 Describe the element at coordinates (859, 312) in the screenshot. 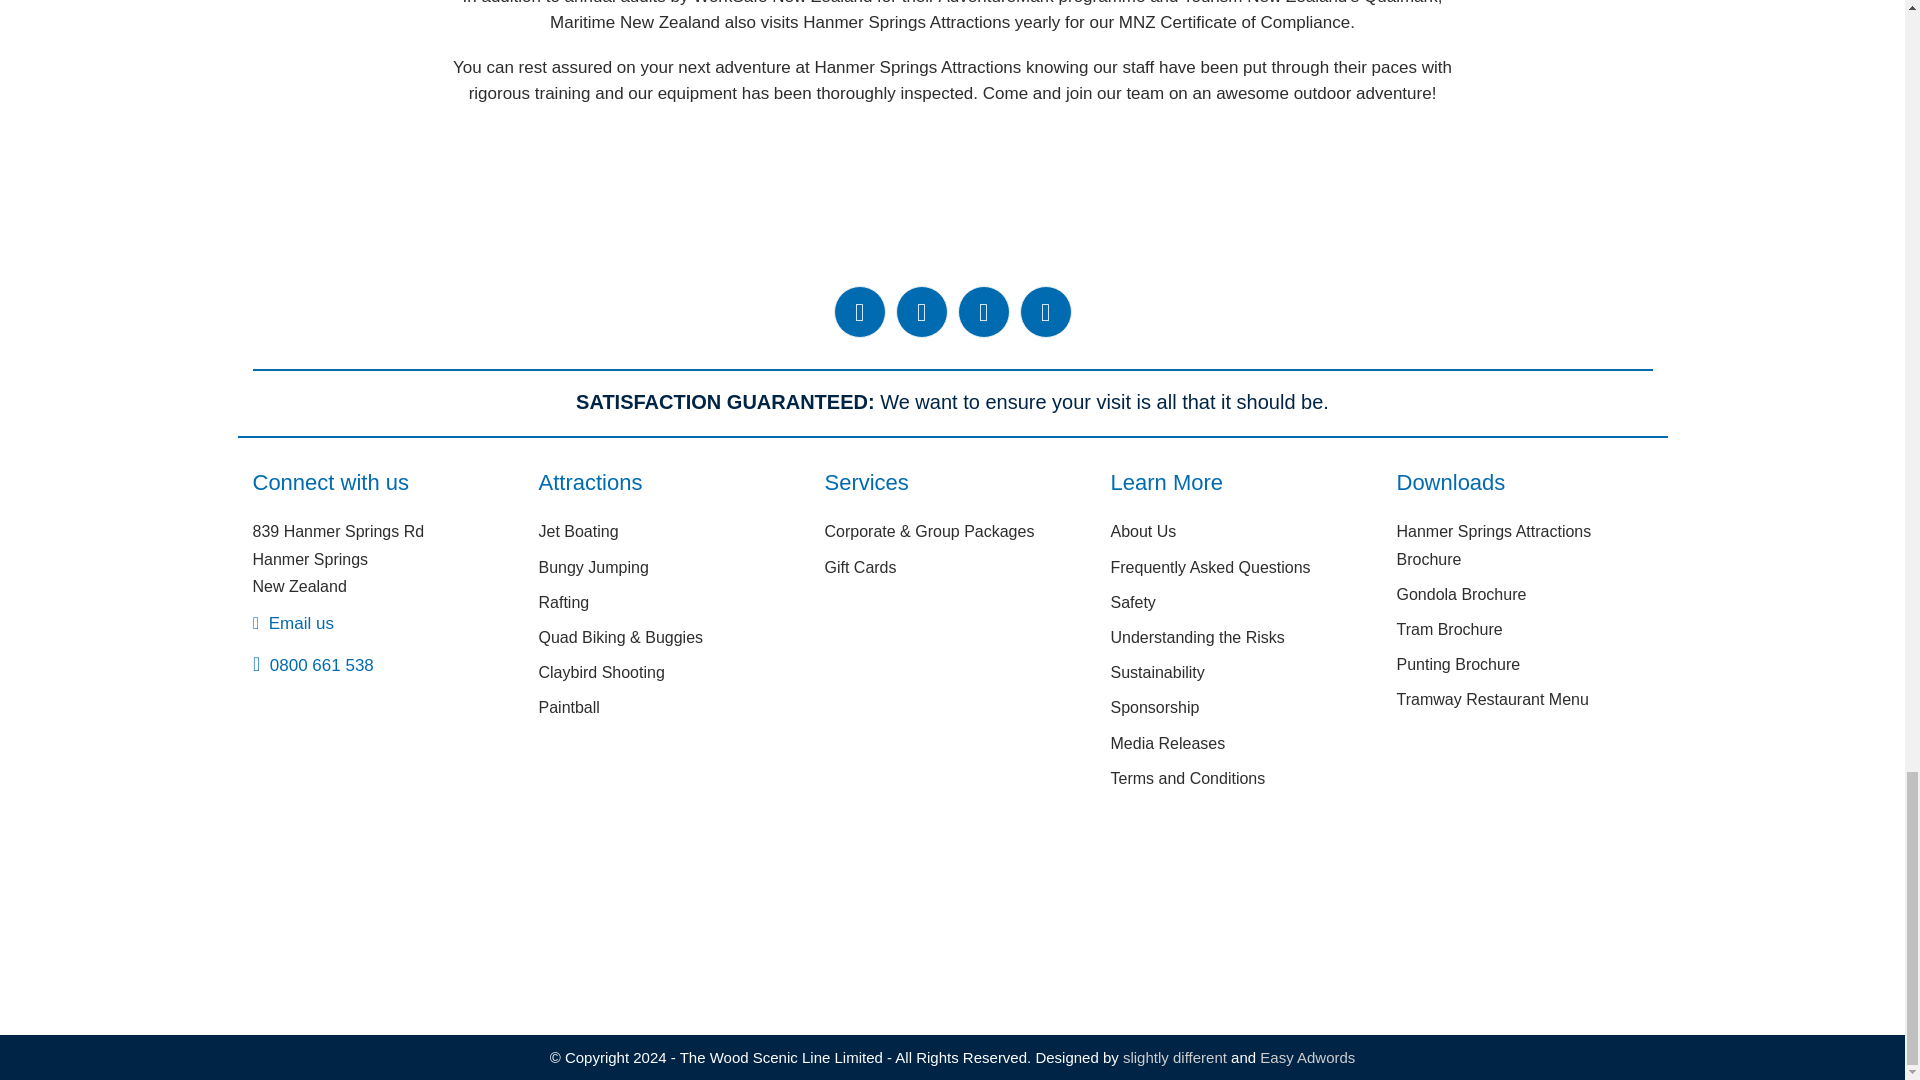

I see `Facebook` at that location.